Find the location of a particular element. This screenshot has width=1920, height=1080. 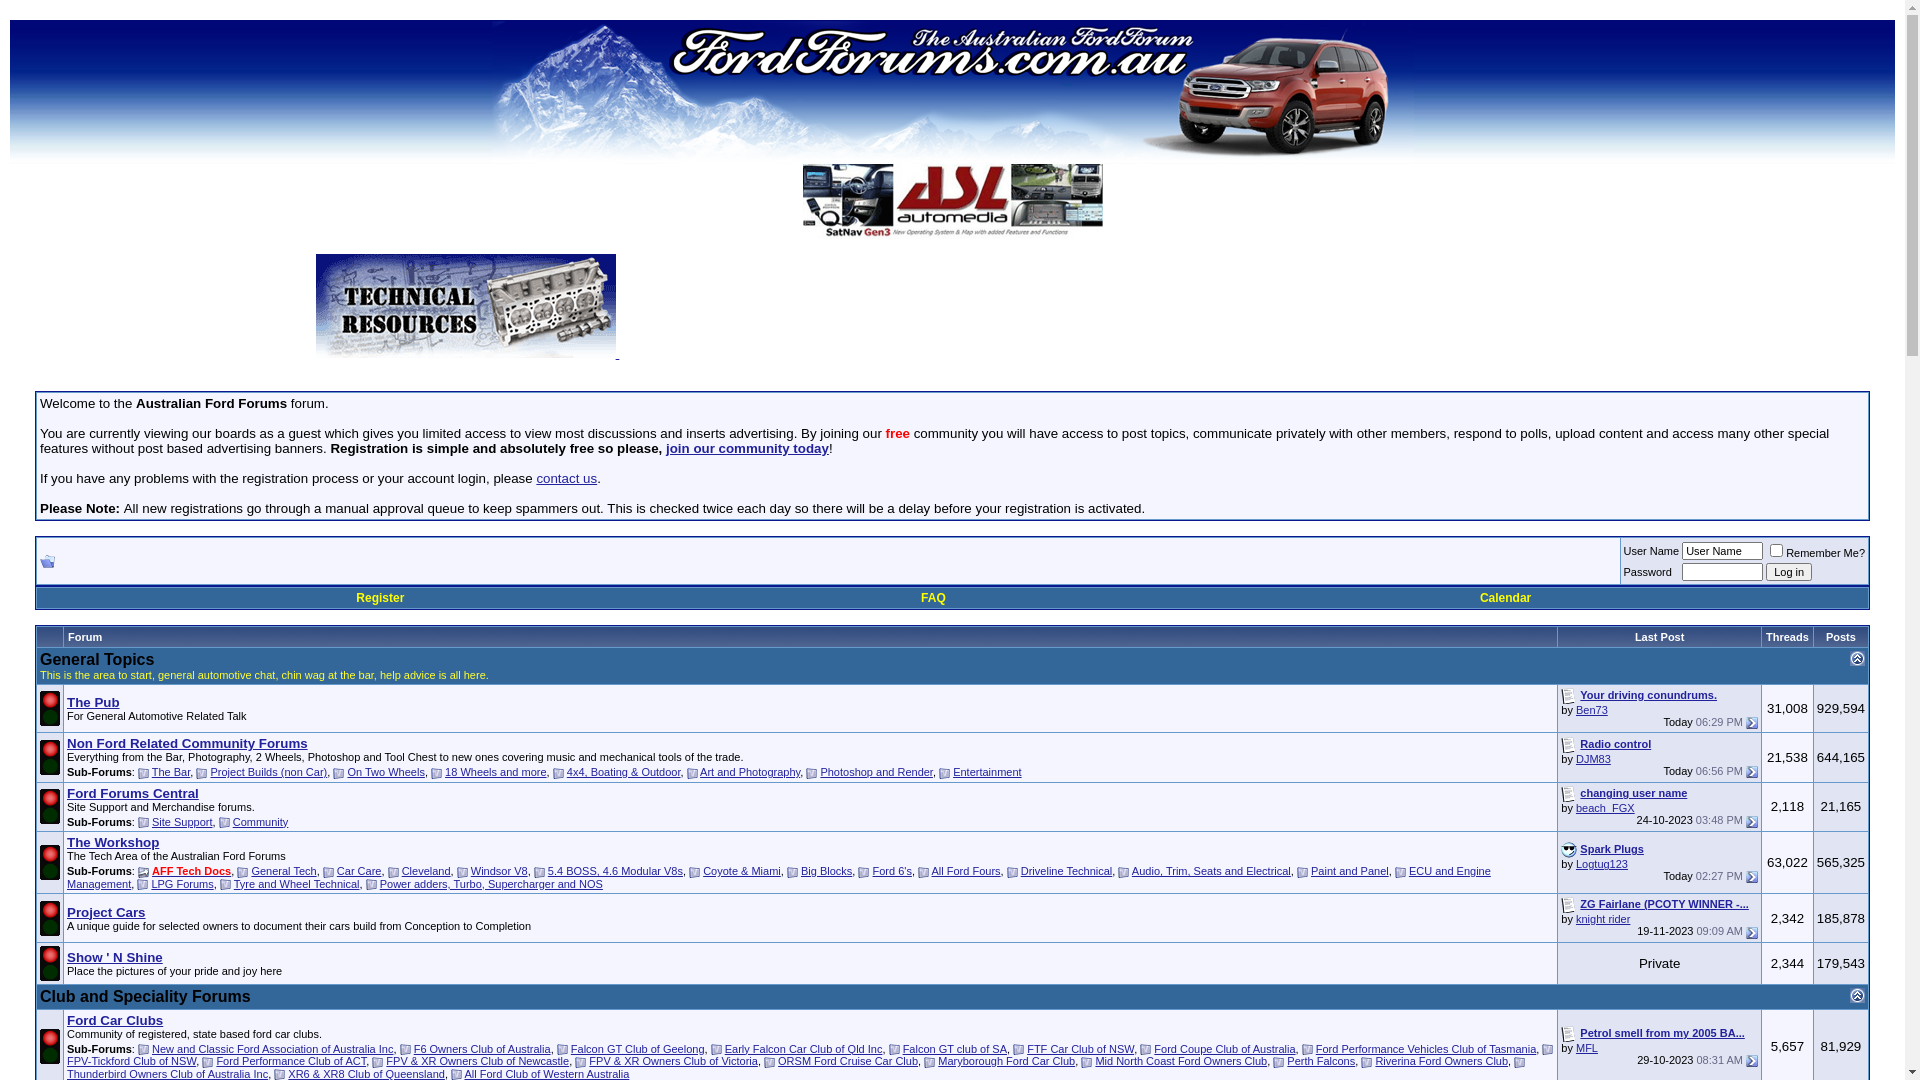

5.4 BOSS, 4.6 Modular V8s is located at coordinates (616, 871).